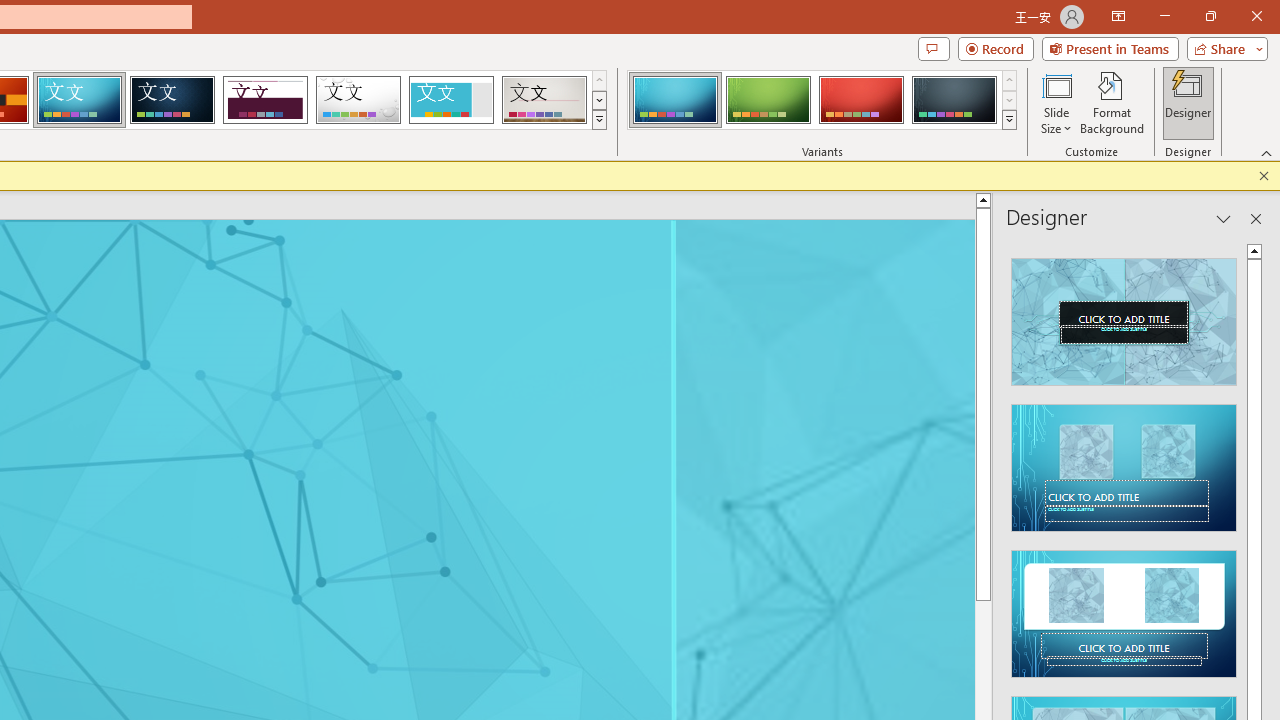 Image resolution: width=1280 pixels, height=720 pixels. What do you see at coordinates (598, 120) in the screenshot?
I see `Themes` at bounding box center [598, 120].